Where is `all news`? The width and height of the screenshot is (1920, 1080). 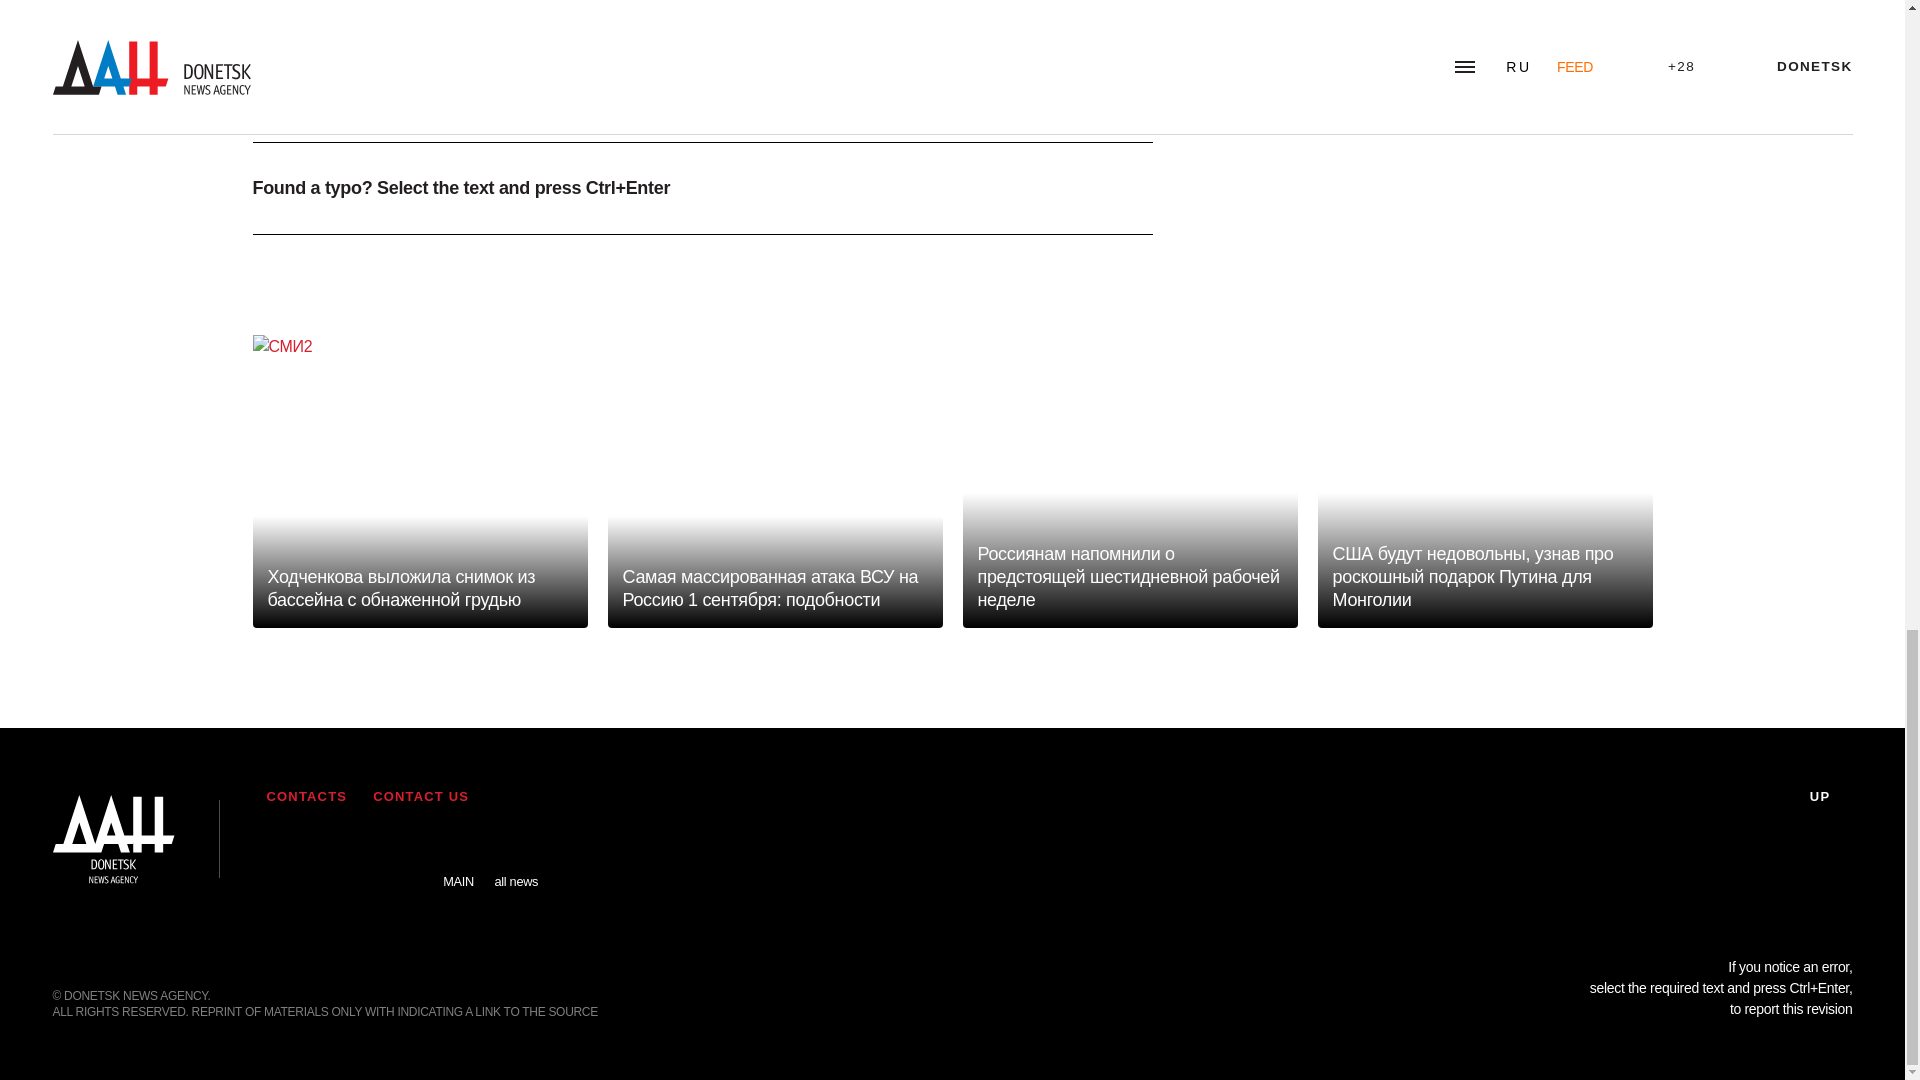
all news is located at coordinates (515, 866).